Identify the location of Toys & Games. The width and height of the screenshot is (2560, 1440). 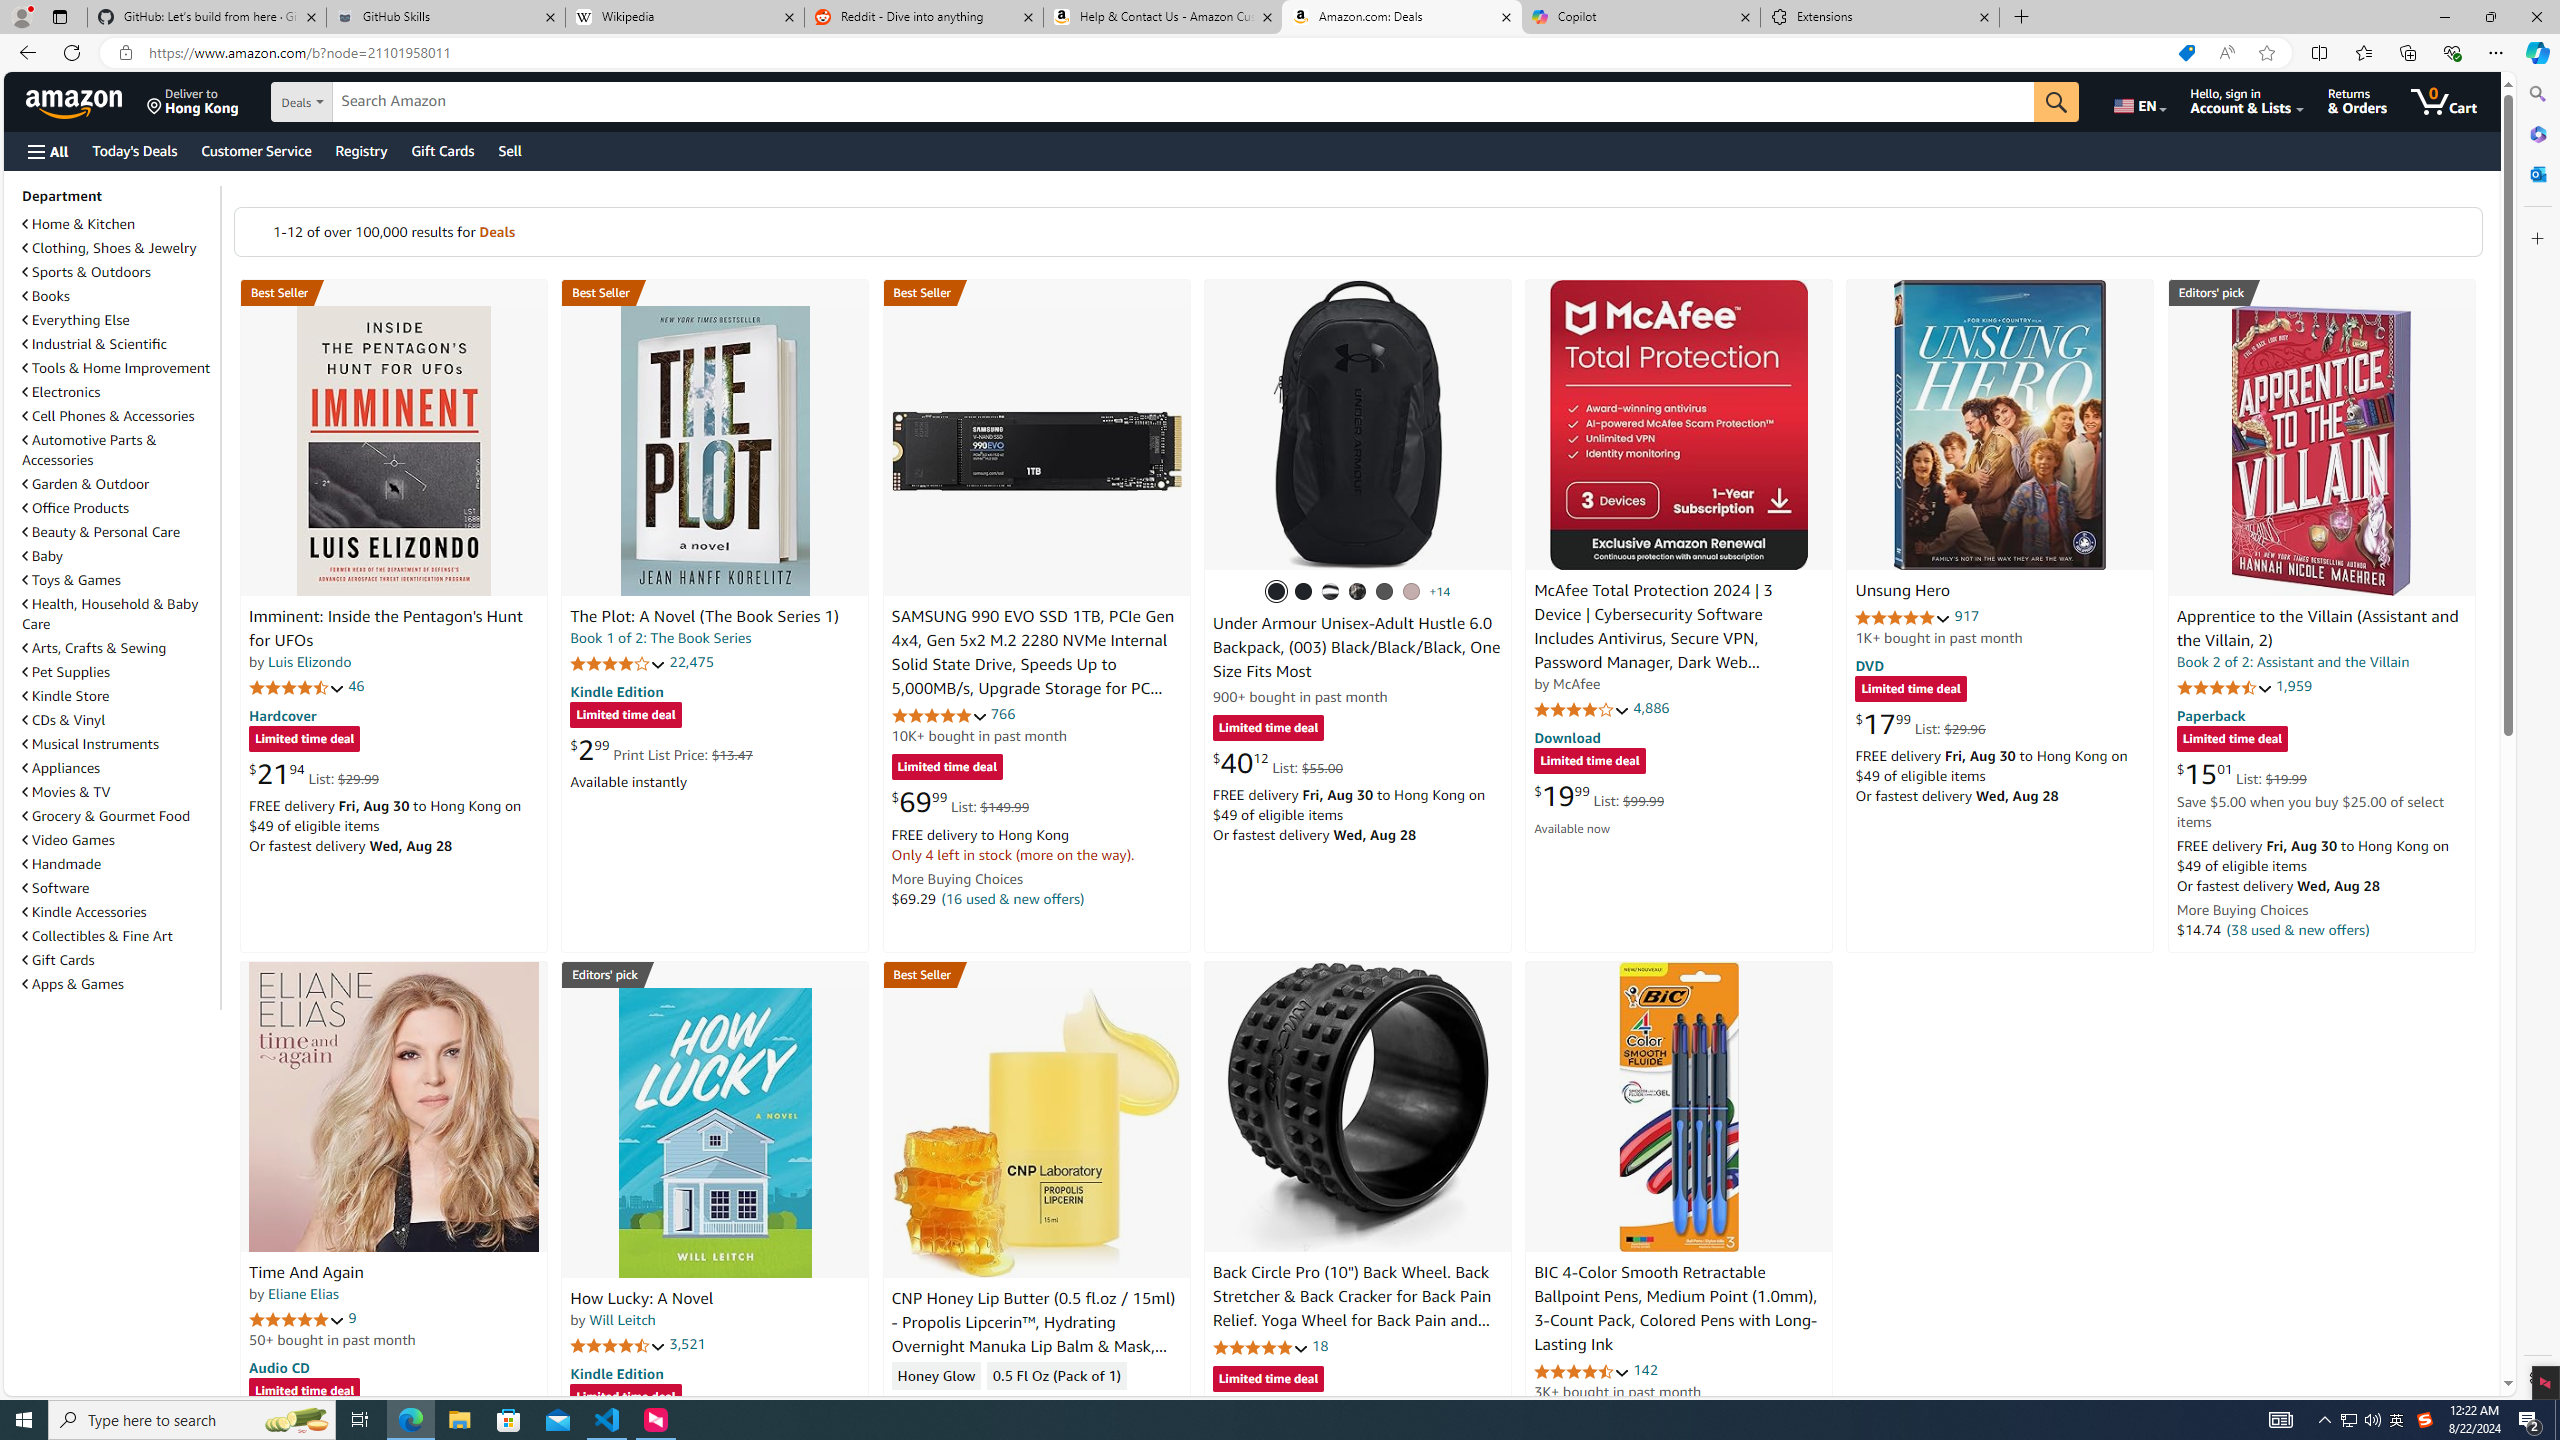
(72, 580).